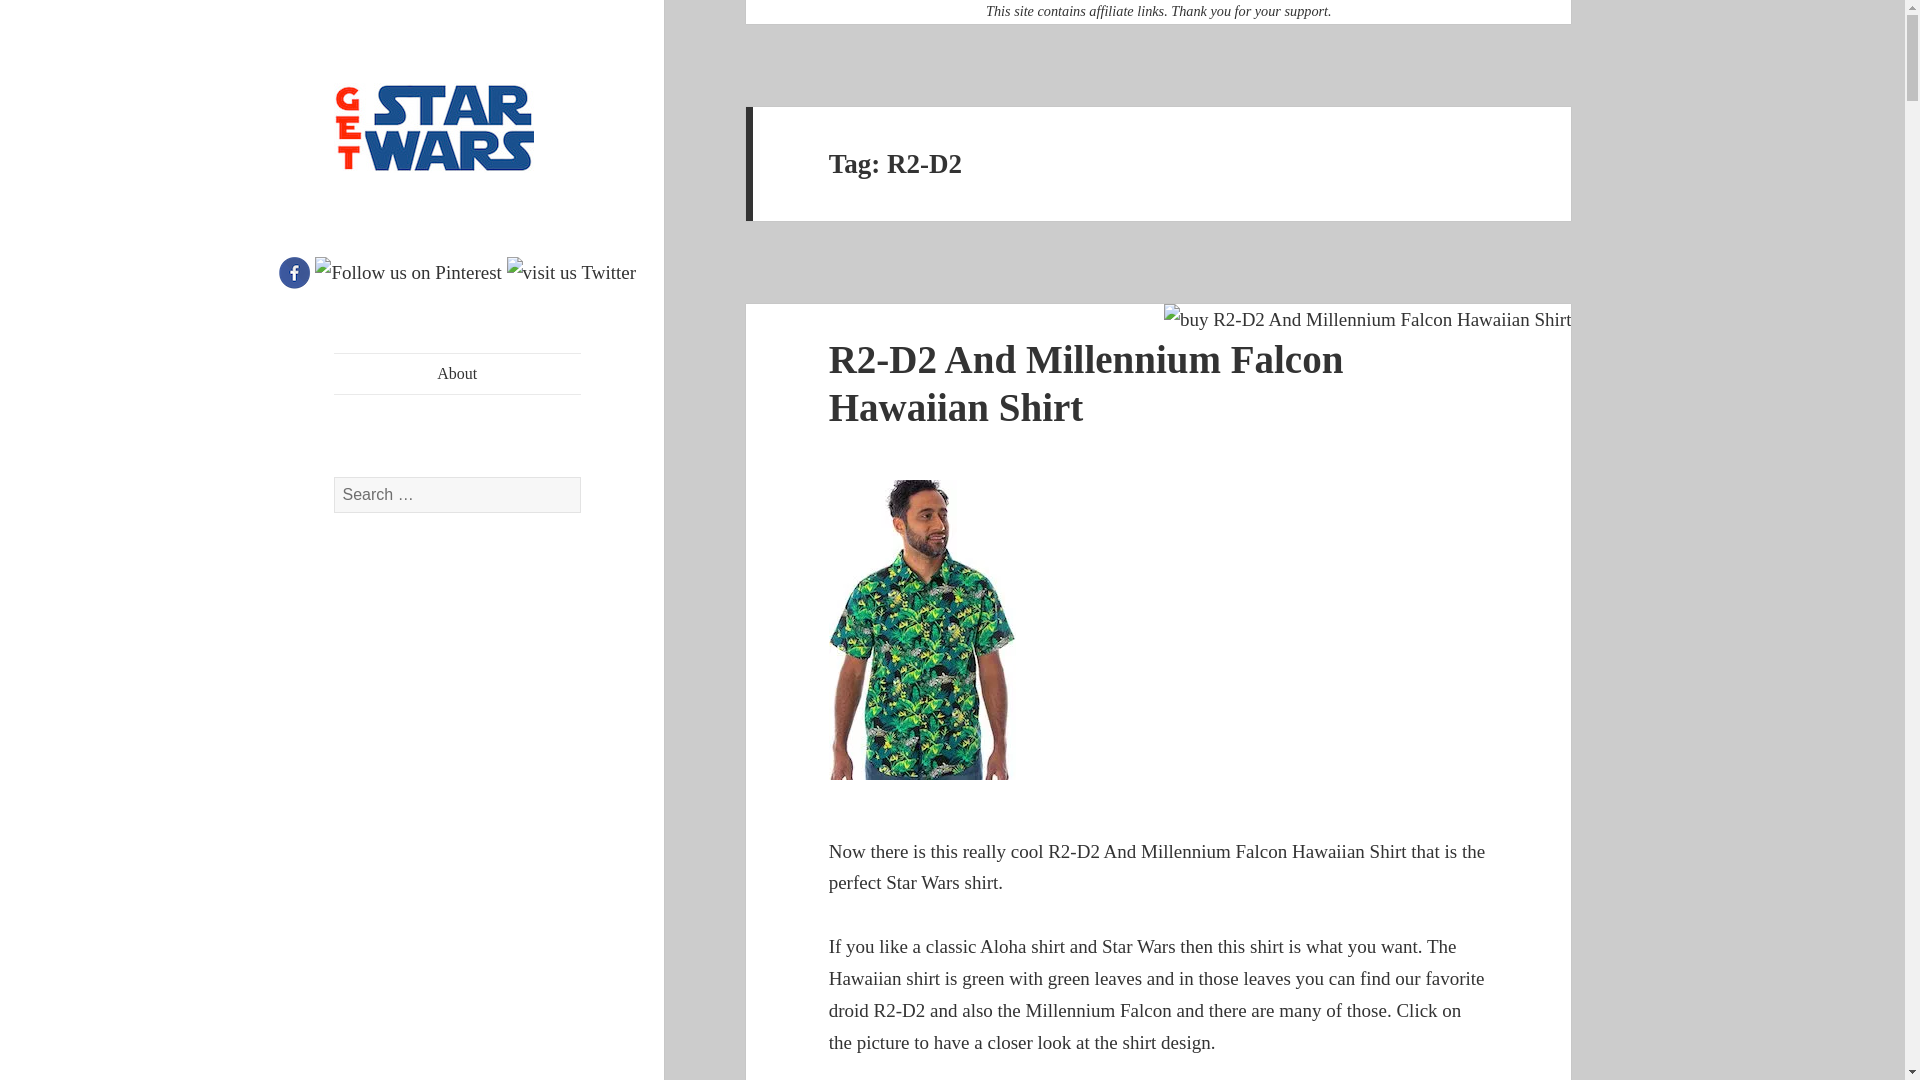 The image size is (1920, 1080). What do you see at coordinates (1368, 319) in the screenshot?
I see `buy R2-D2 And Millennium Falcon Hawaiian Shirt` at bounding box center [1368, 319].